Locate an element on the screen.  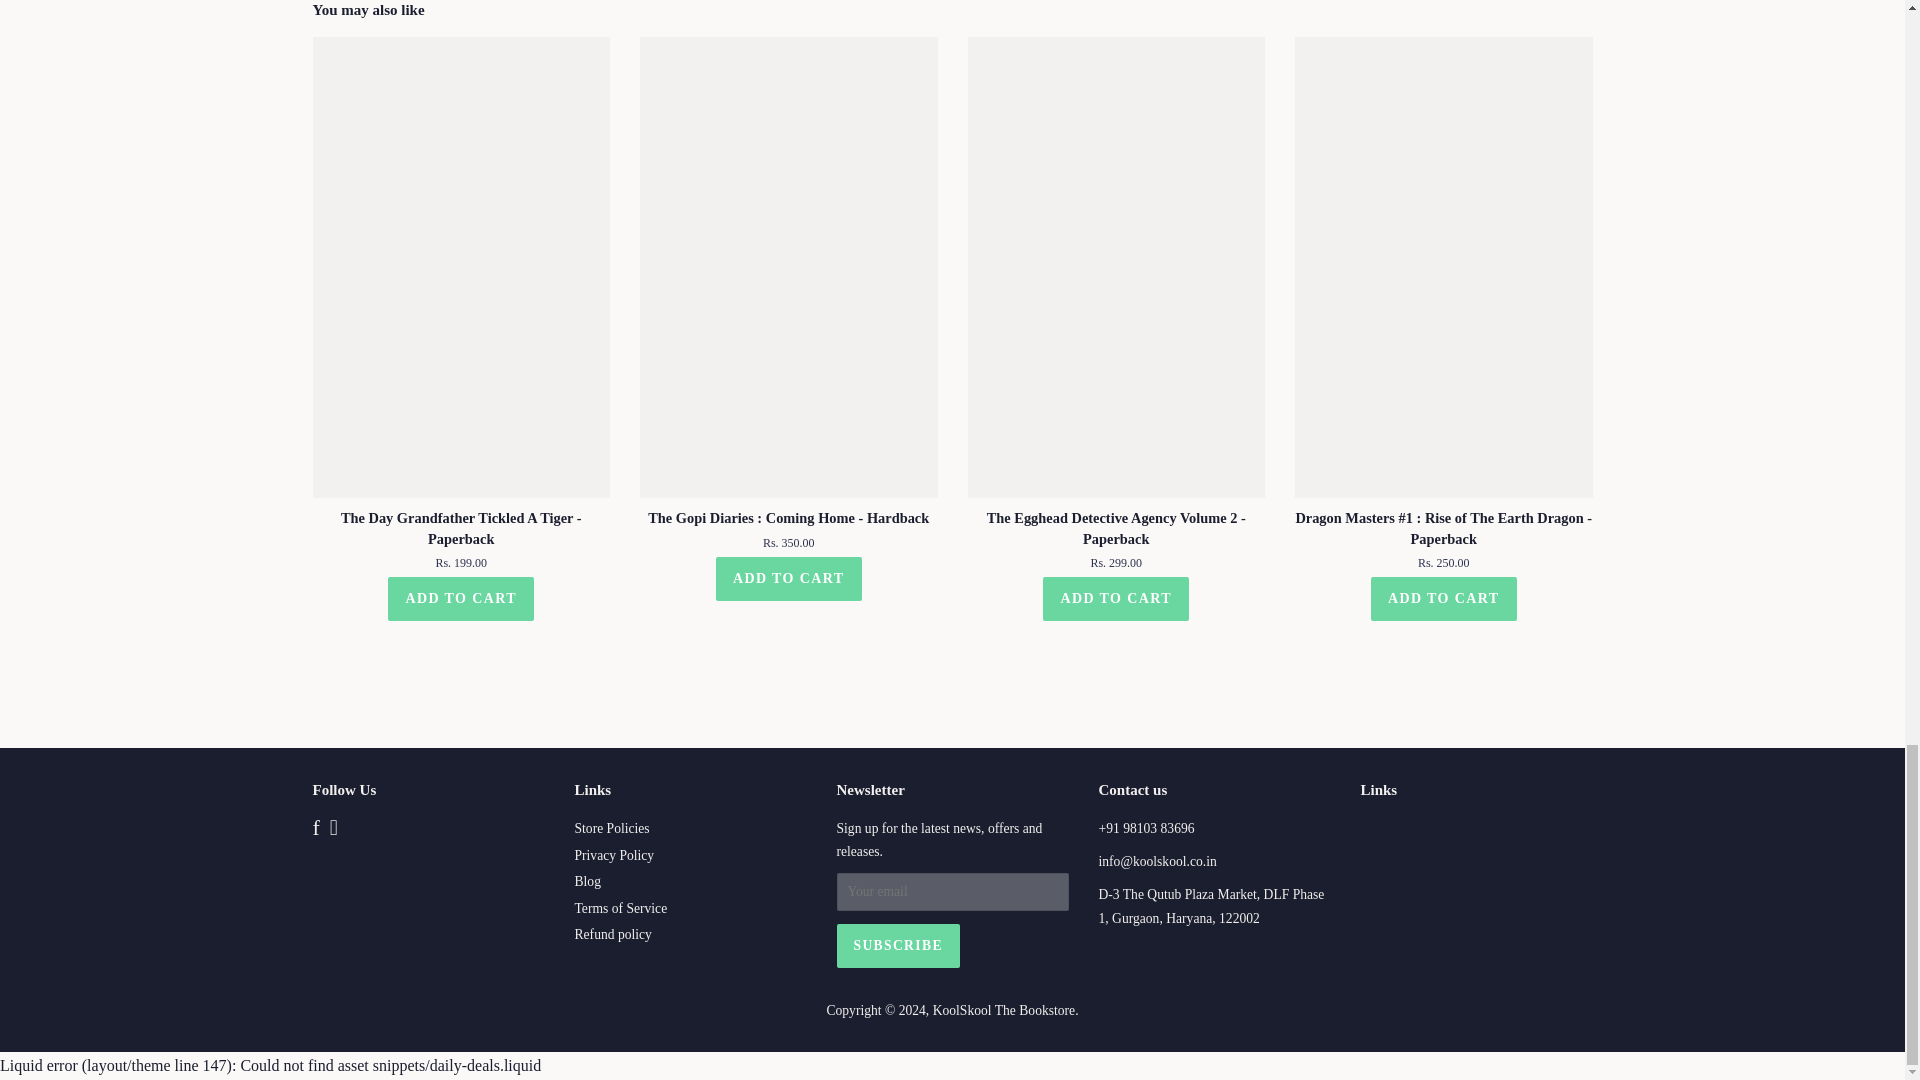
Subscribe is located at coordinates (896, 946).